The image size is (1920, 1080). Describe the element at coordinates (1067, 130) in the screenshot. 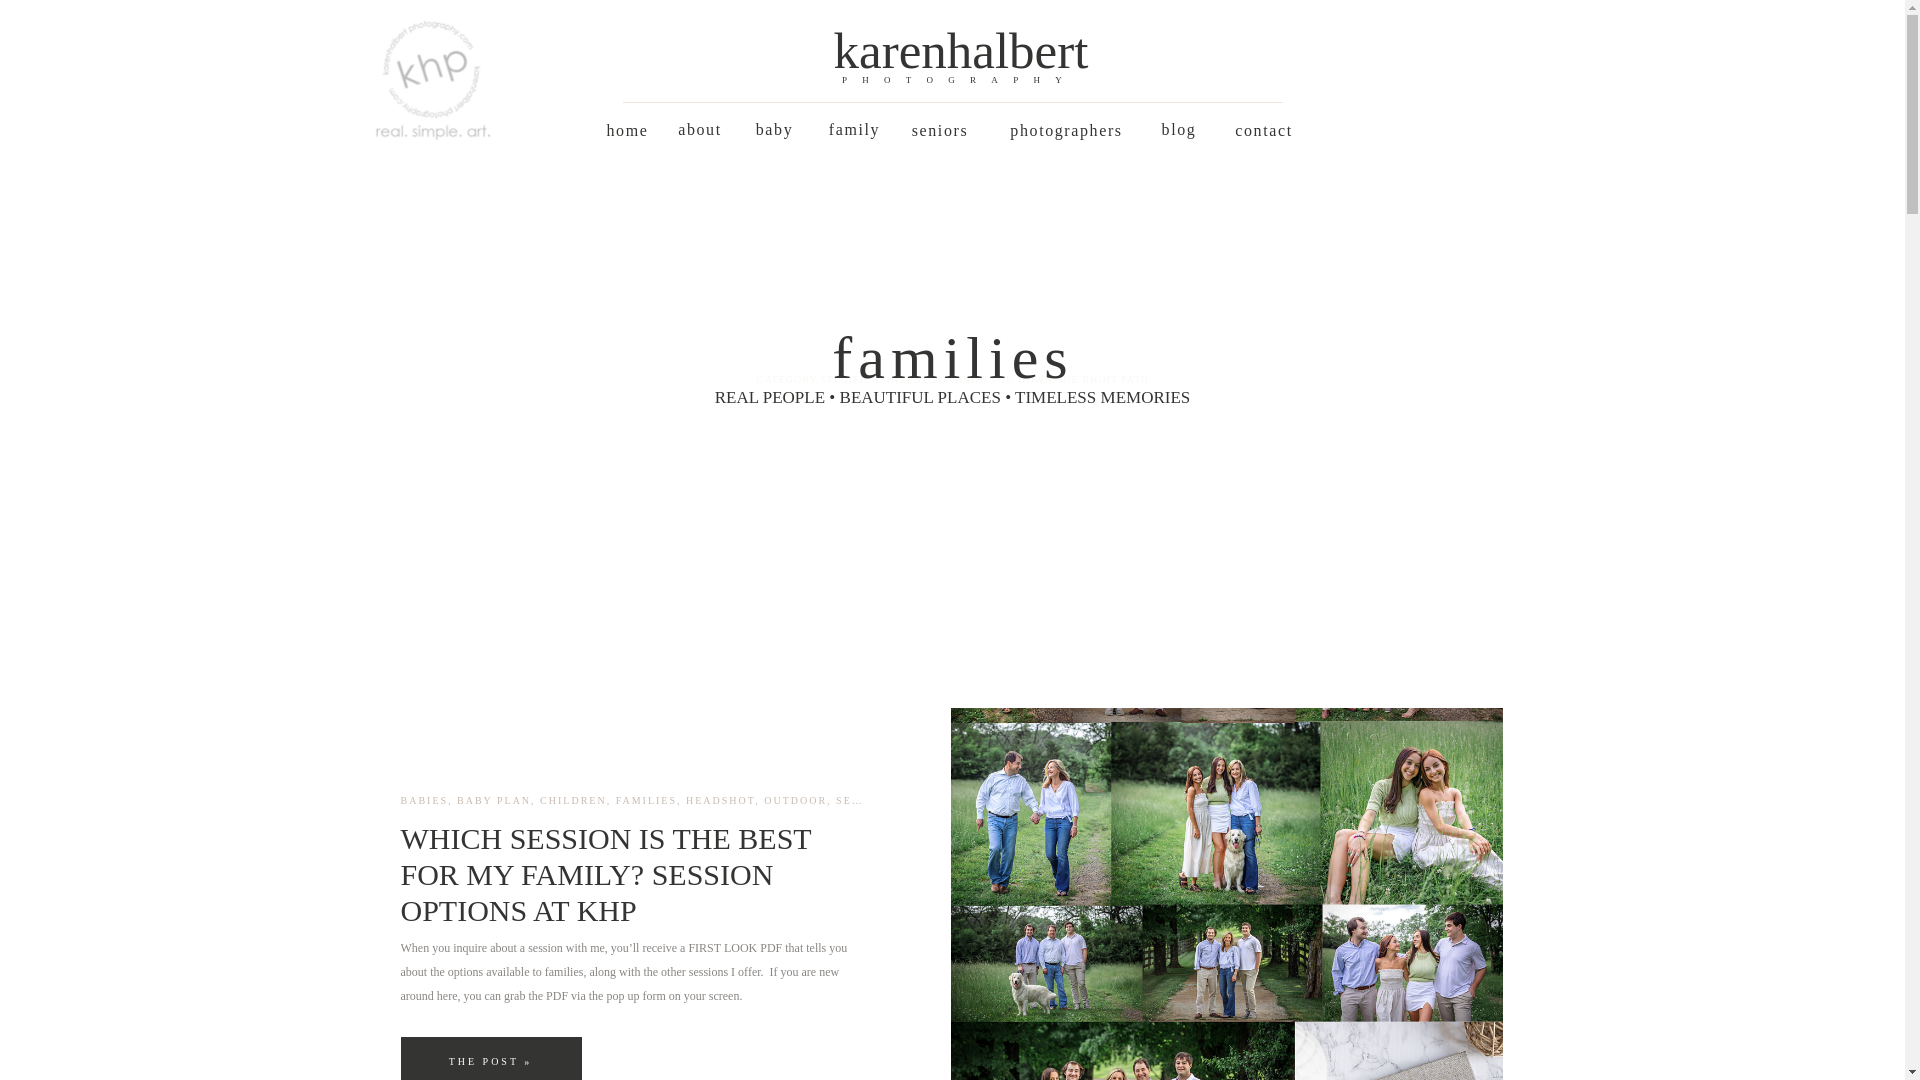

I see `photographers` at that location.